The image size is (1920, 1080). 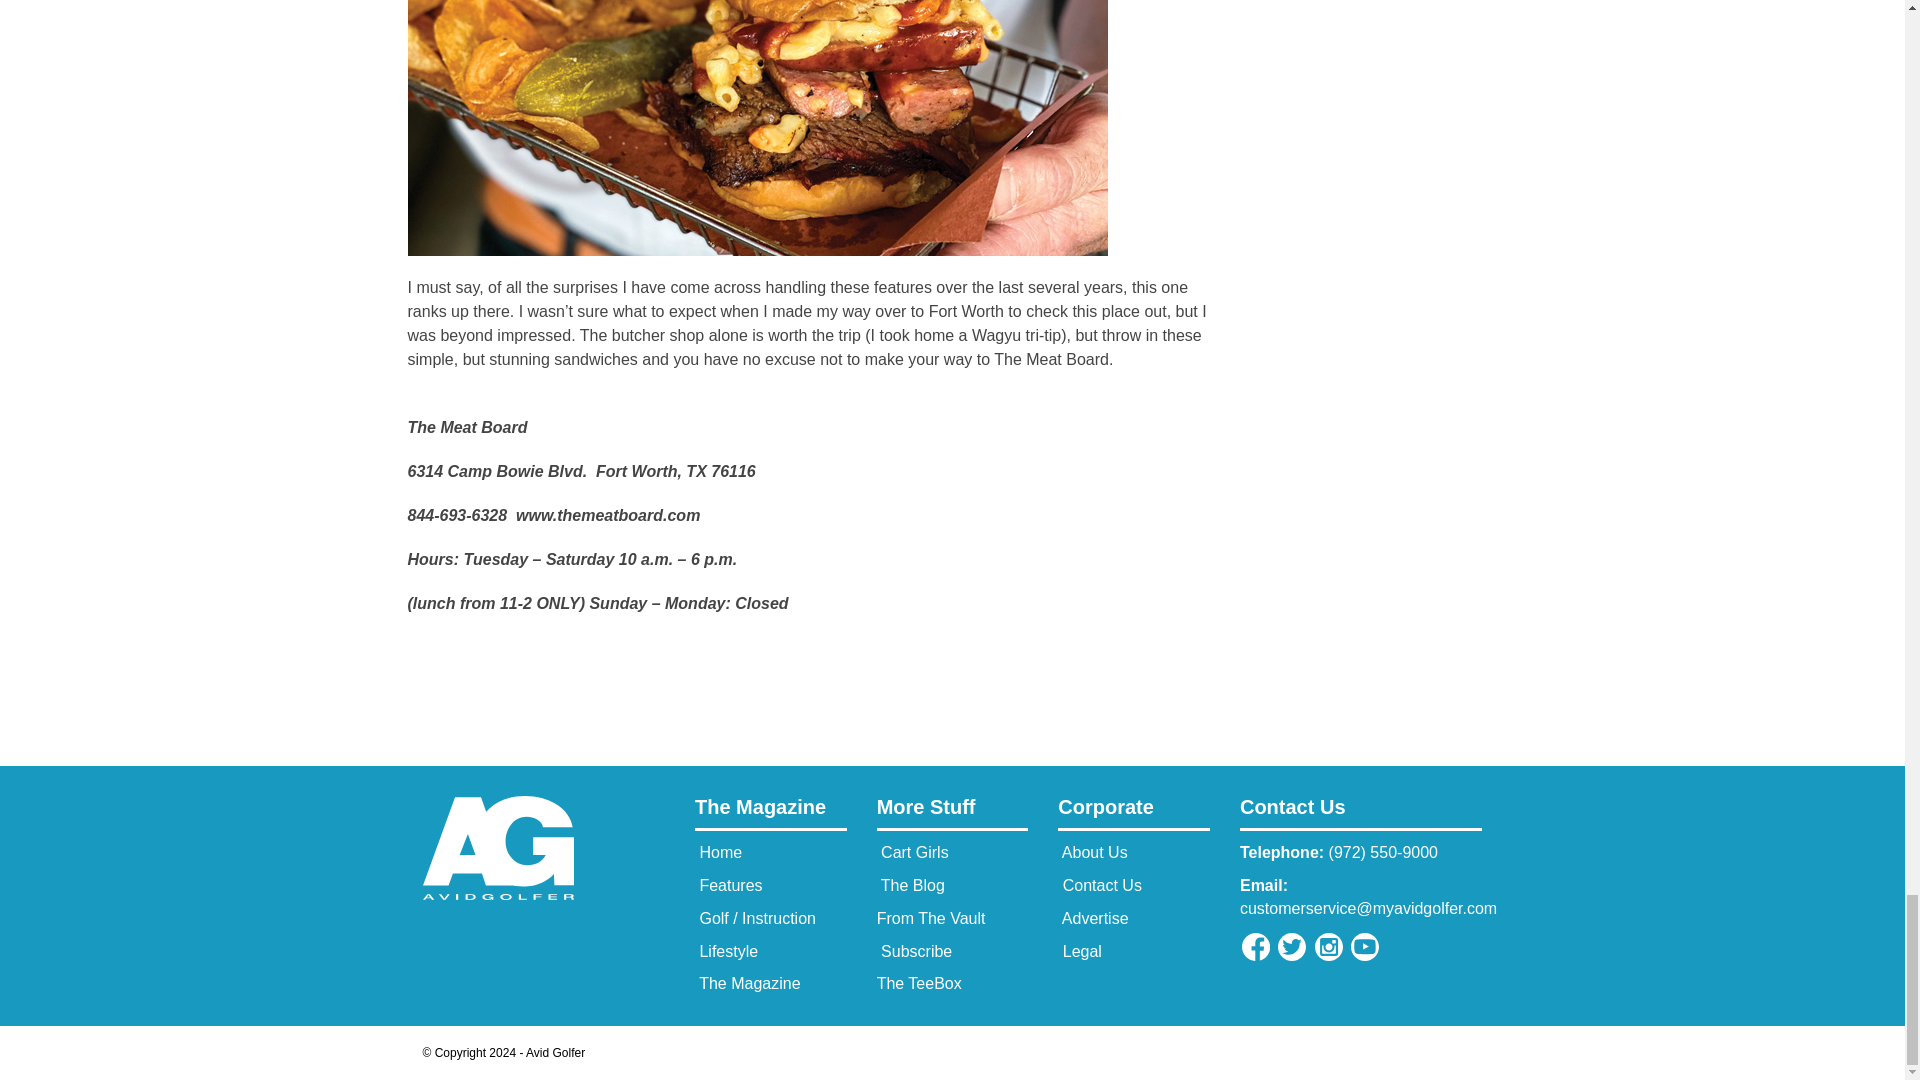 I want to click on  Home, so click(x=718, y=852).